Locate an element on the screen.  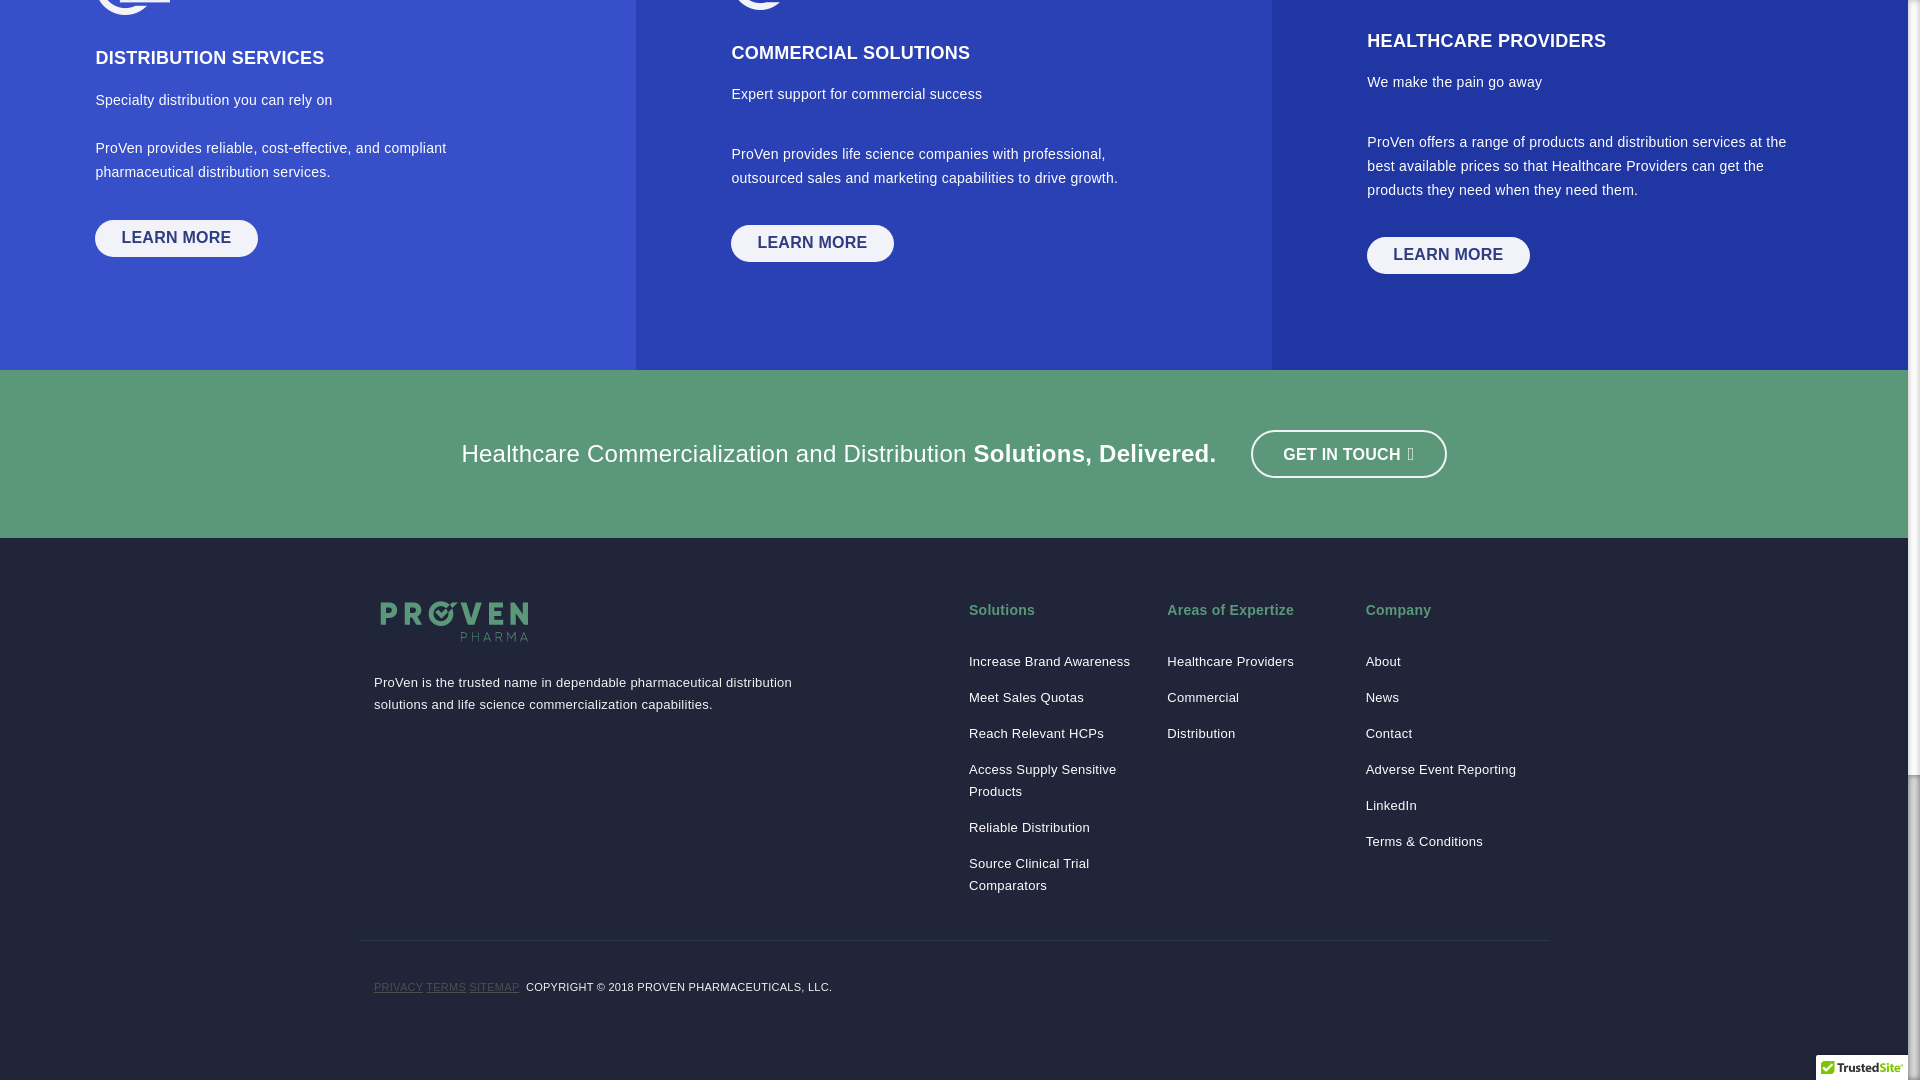
LEARN MORE is located at coordinates (812, 243).